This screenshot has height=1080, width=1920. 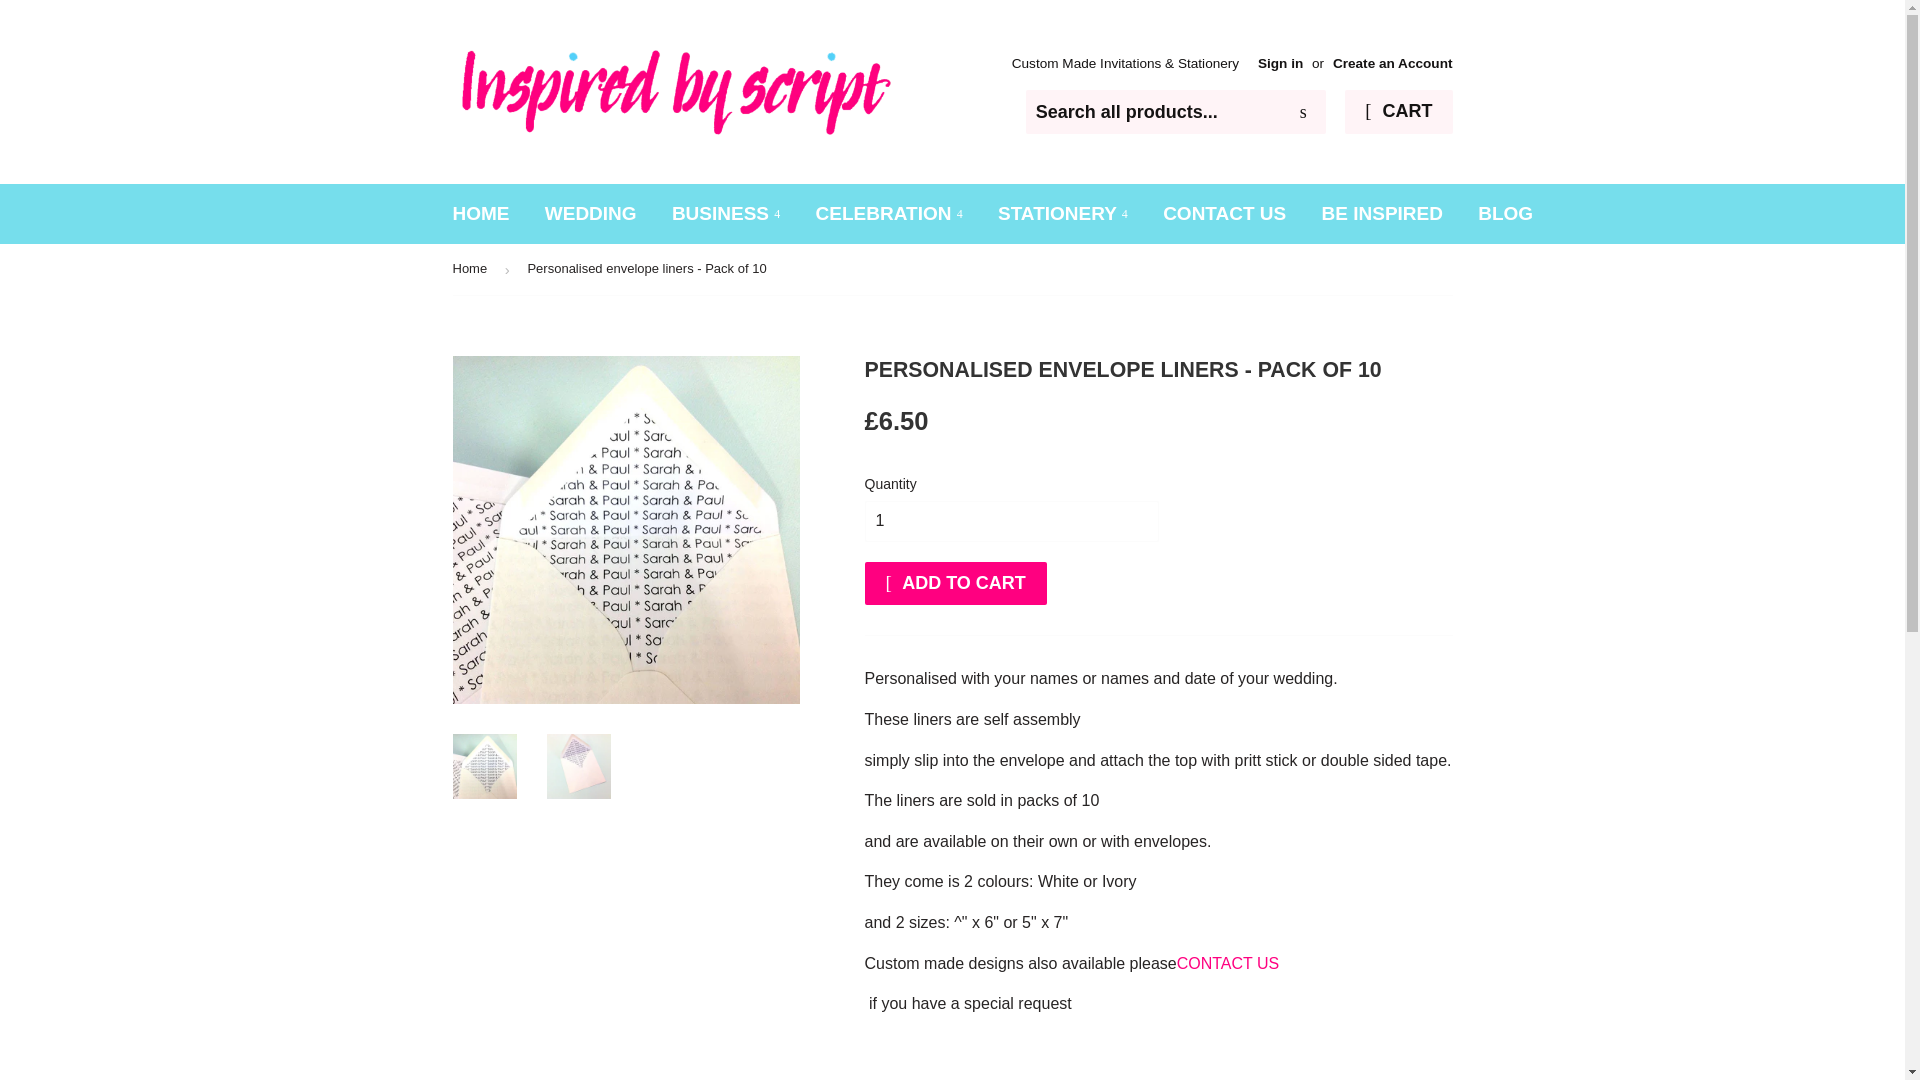 I want to click on CELEBRATION, so click(x=888, y=214).